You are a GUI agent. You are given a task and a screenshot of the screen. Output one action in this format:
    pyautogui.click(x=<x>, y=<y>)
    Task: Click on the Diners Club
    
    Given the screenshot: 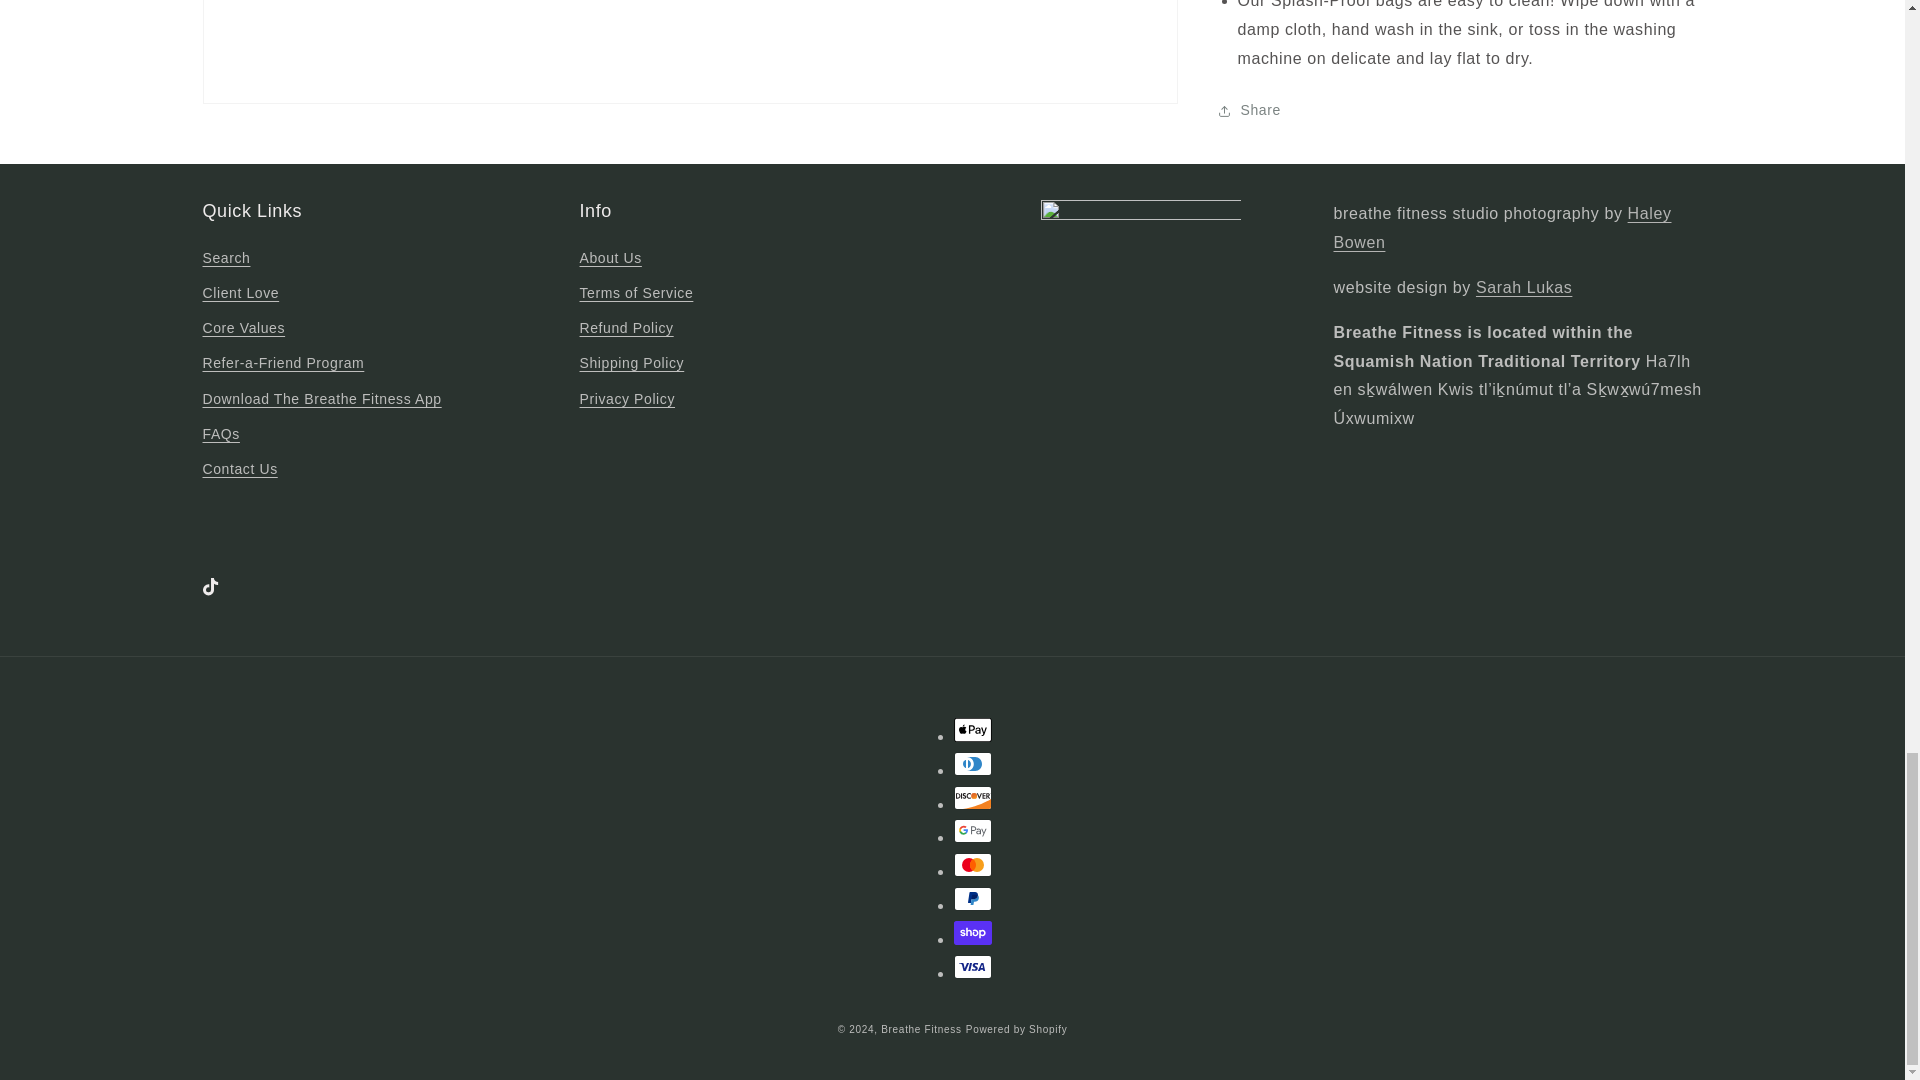 What is the action you would take?
    pyautogui.click(x=973, y=764)
    